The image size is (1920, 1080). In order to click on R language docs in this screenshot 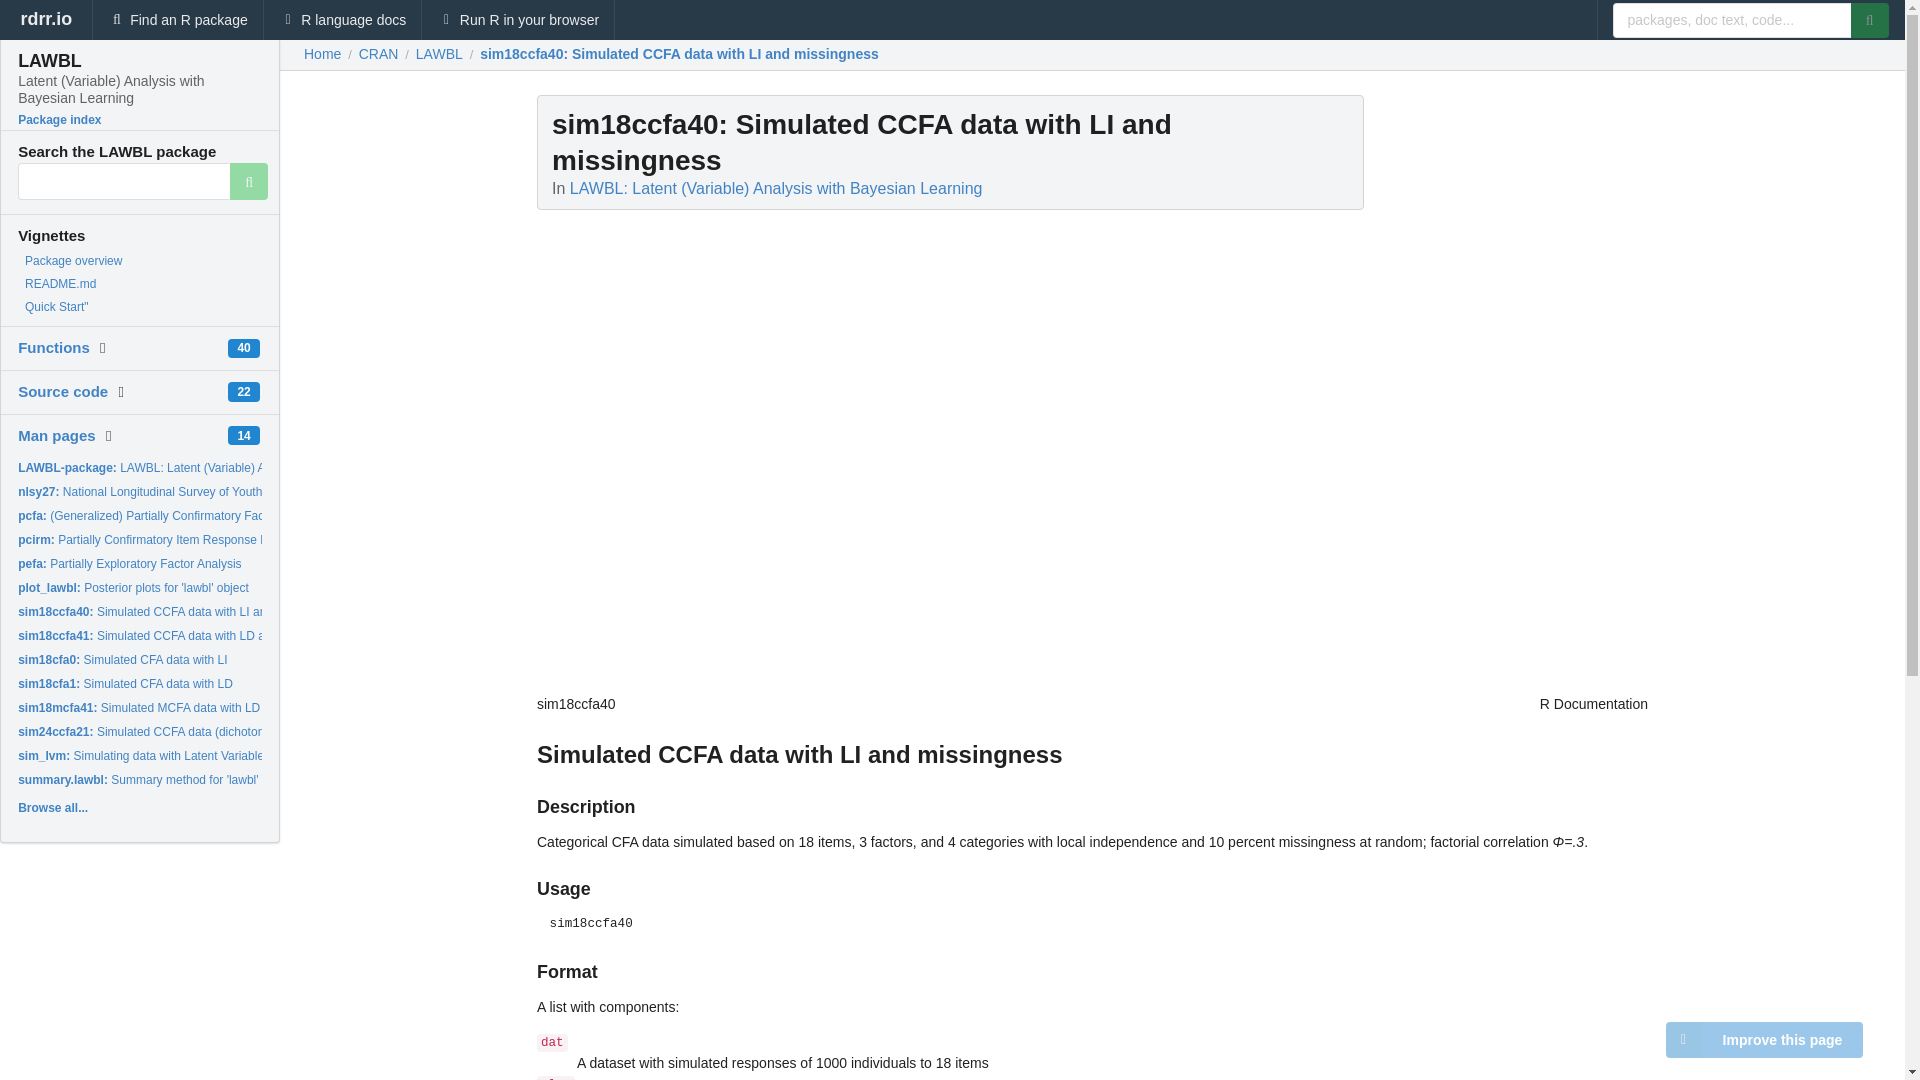, I will do `click(343, 20)`.